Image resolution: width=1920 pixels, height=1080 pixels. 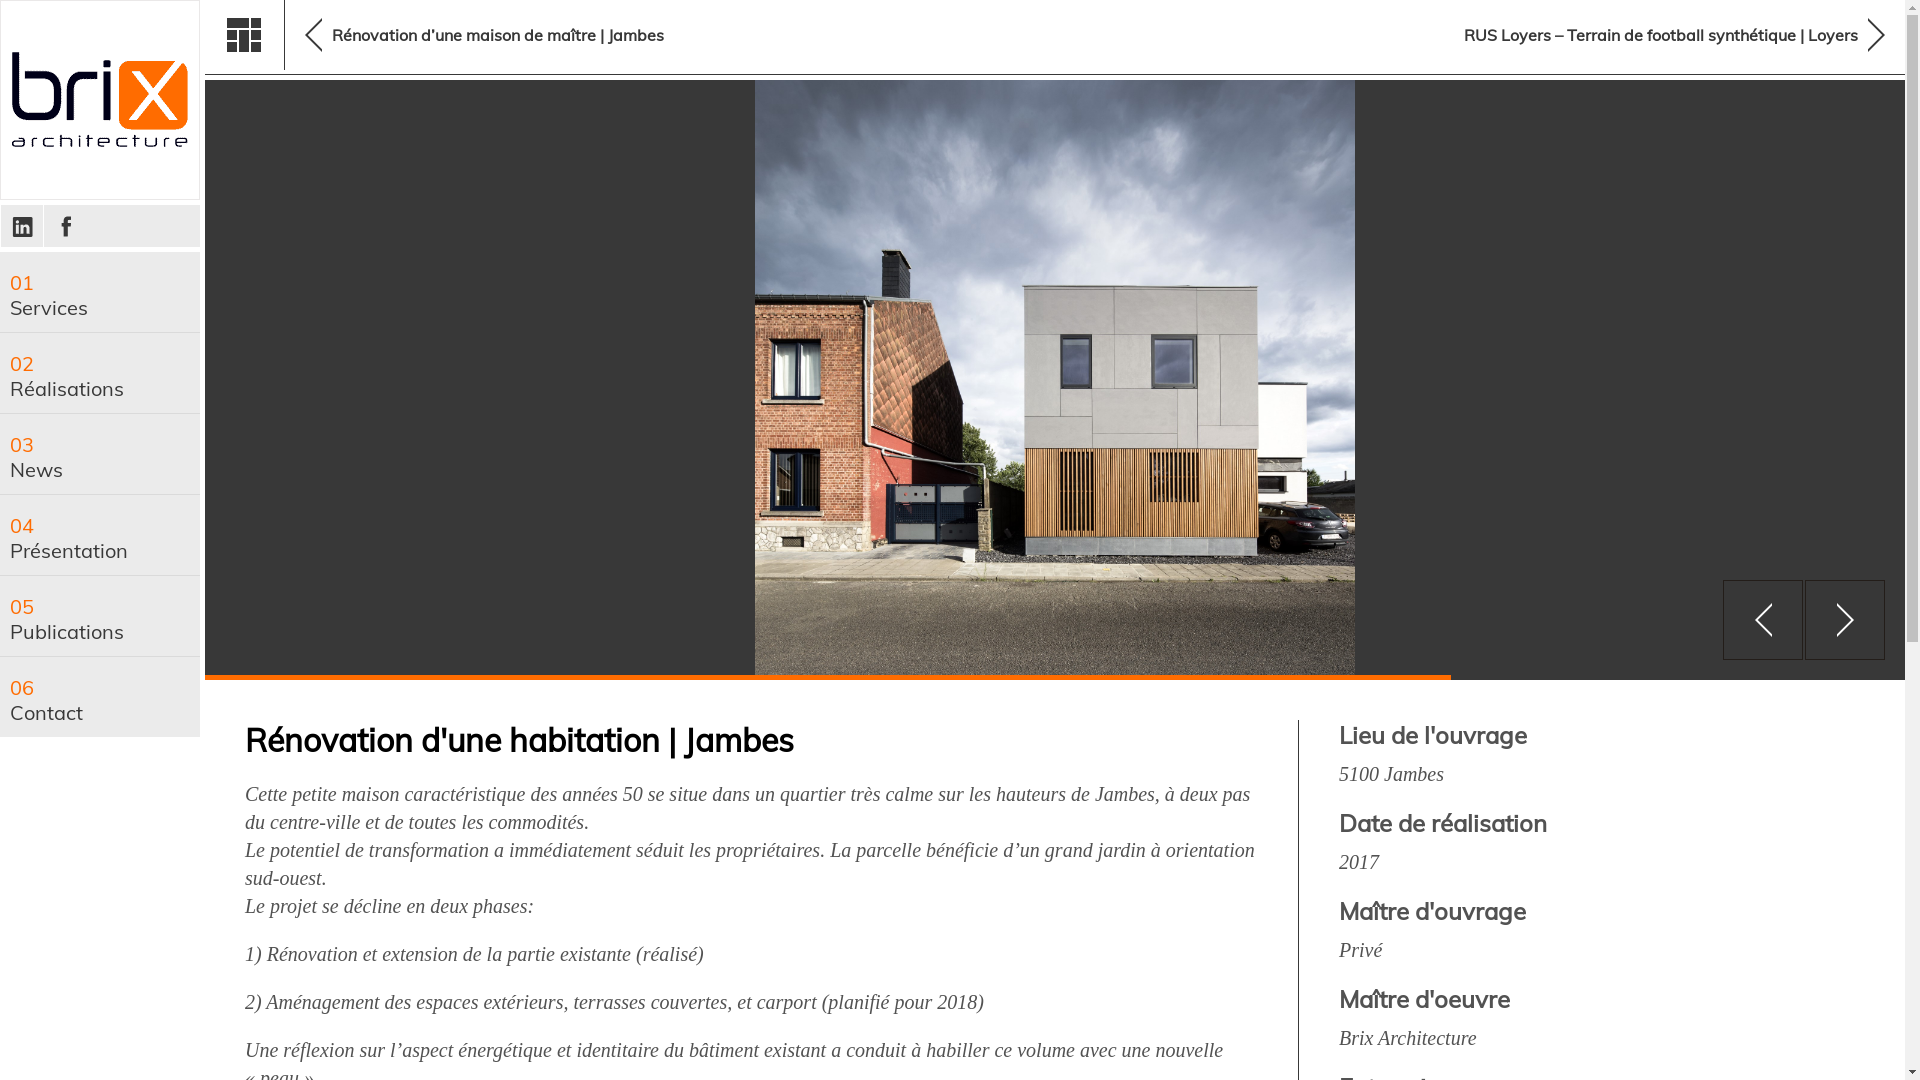 I want to click on 05
Publications, so click(x=100, y=616).